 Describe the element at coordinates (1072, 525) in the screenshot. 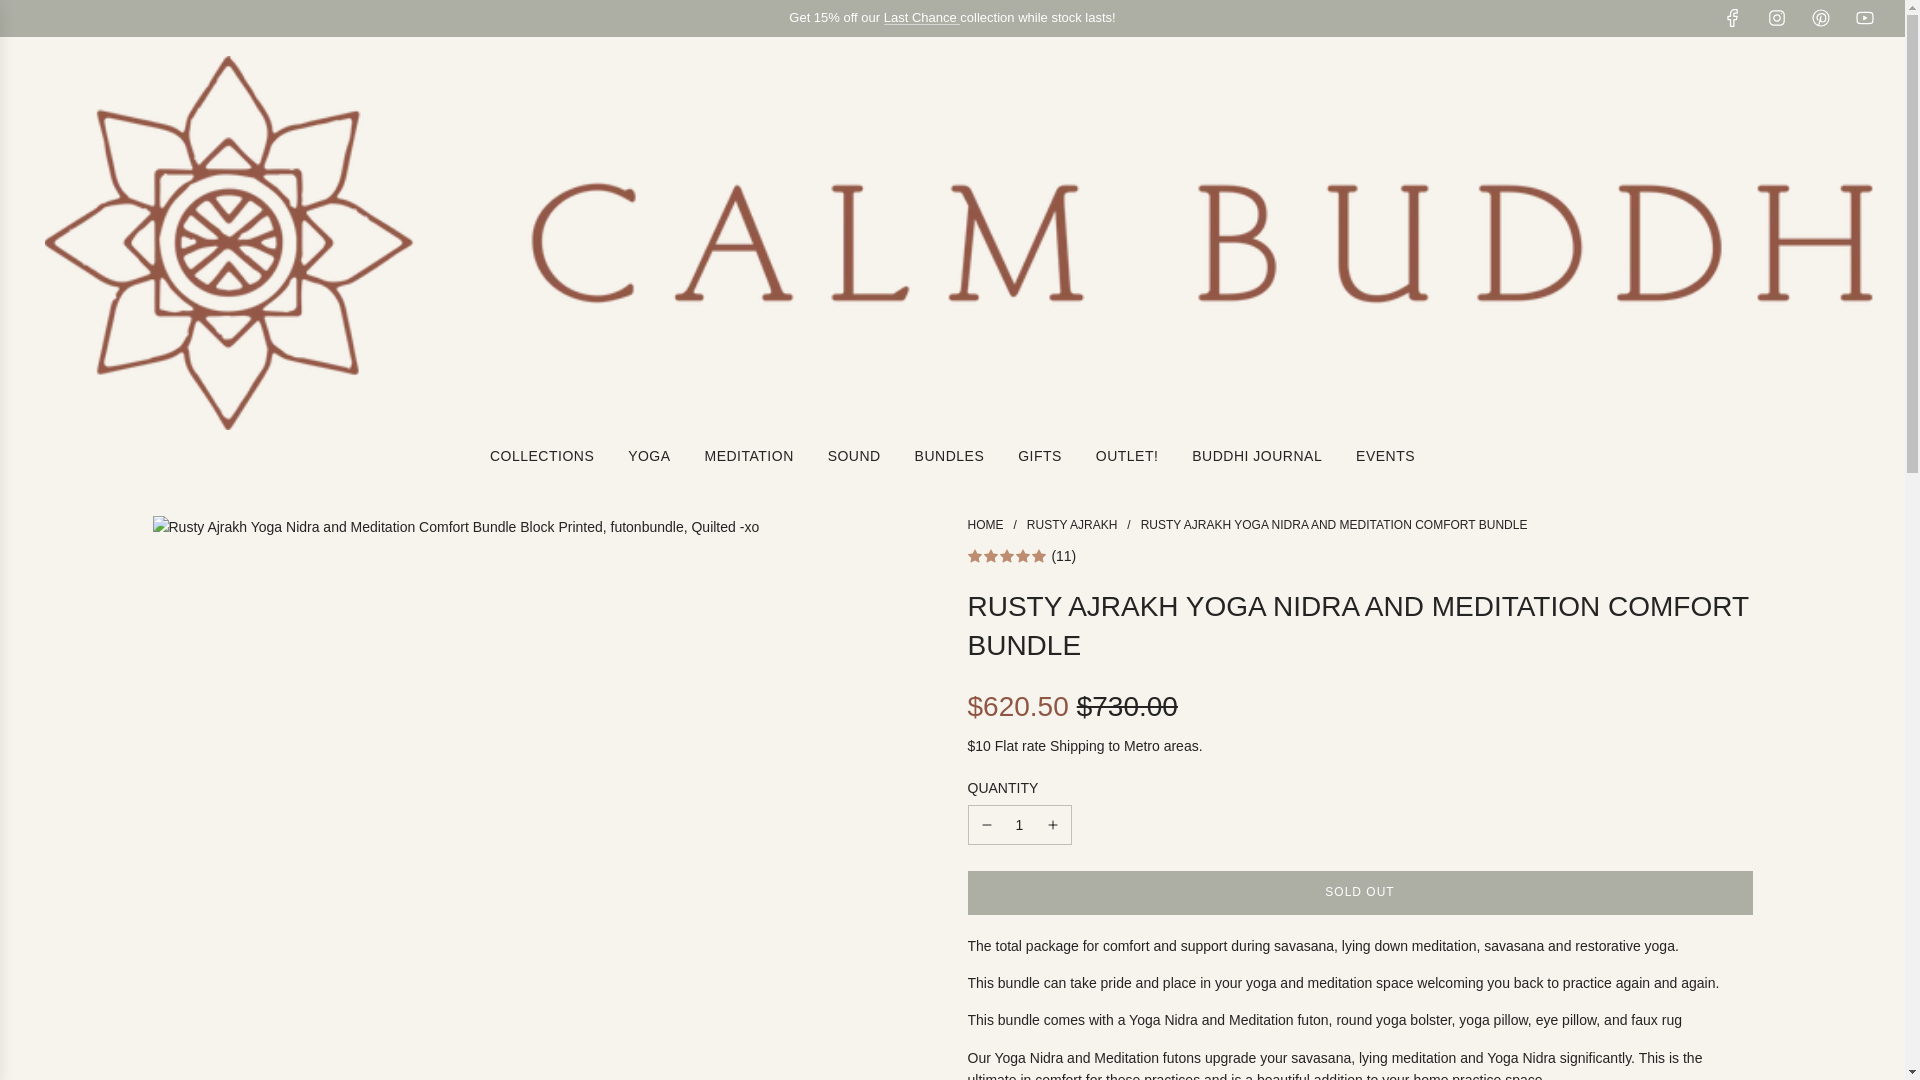

I see `Rusty Ajrakh` at that location.